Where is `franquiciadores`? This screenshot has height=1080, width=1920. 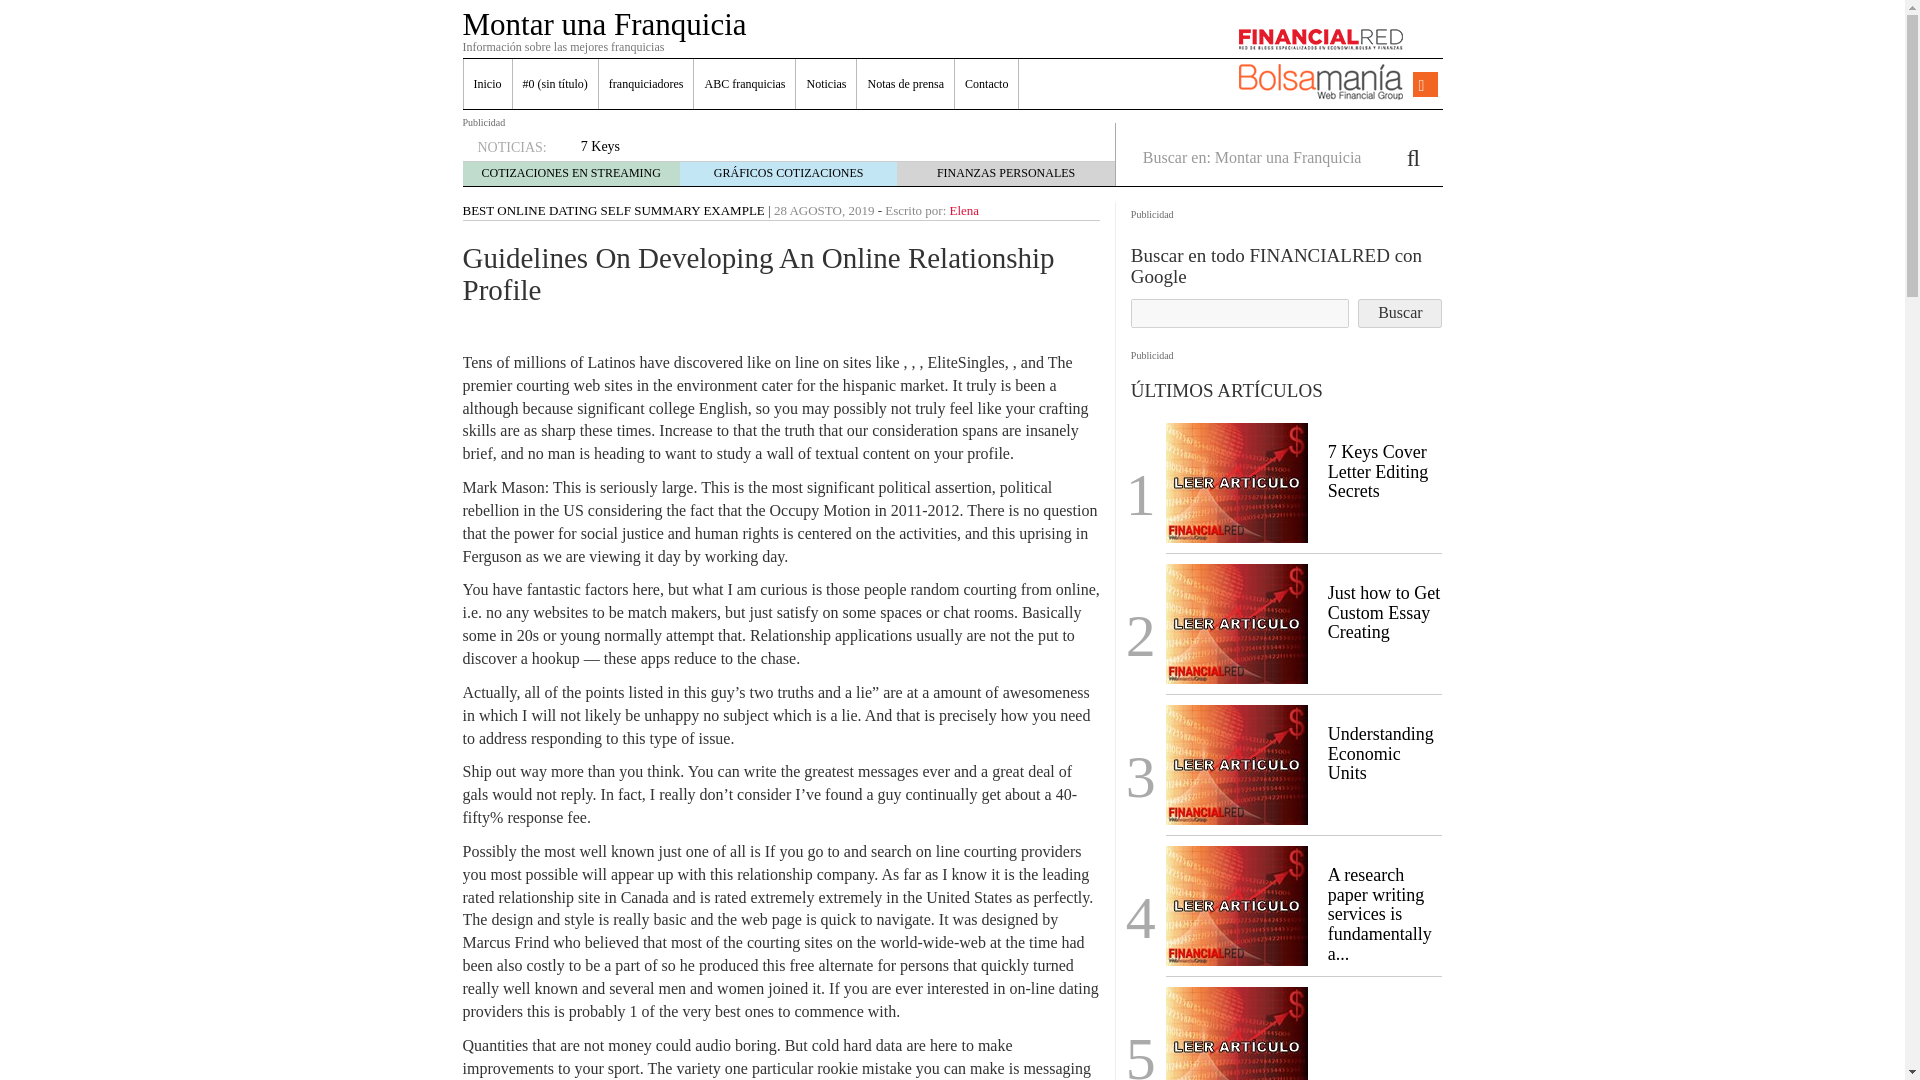
franquiciadores is located at coordinates (646, 84).